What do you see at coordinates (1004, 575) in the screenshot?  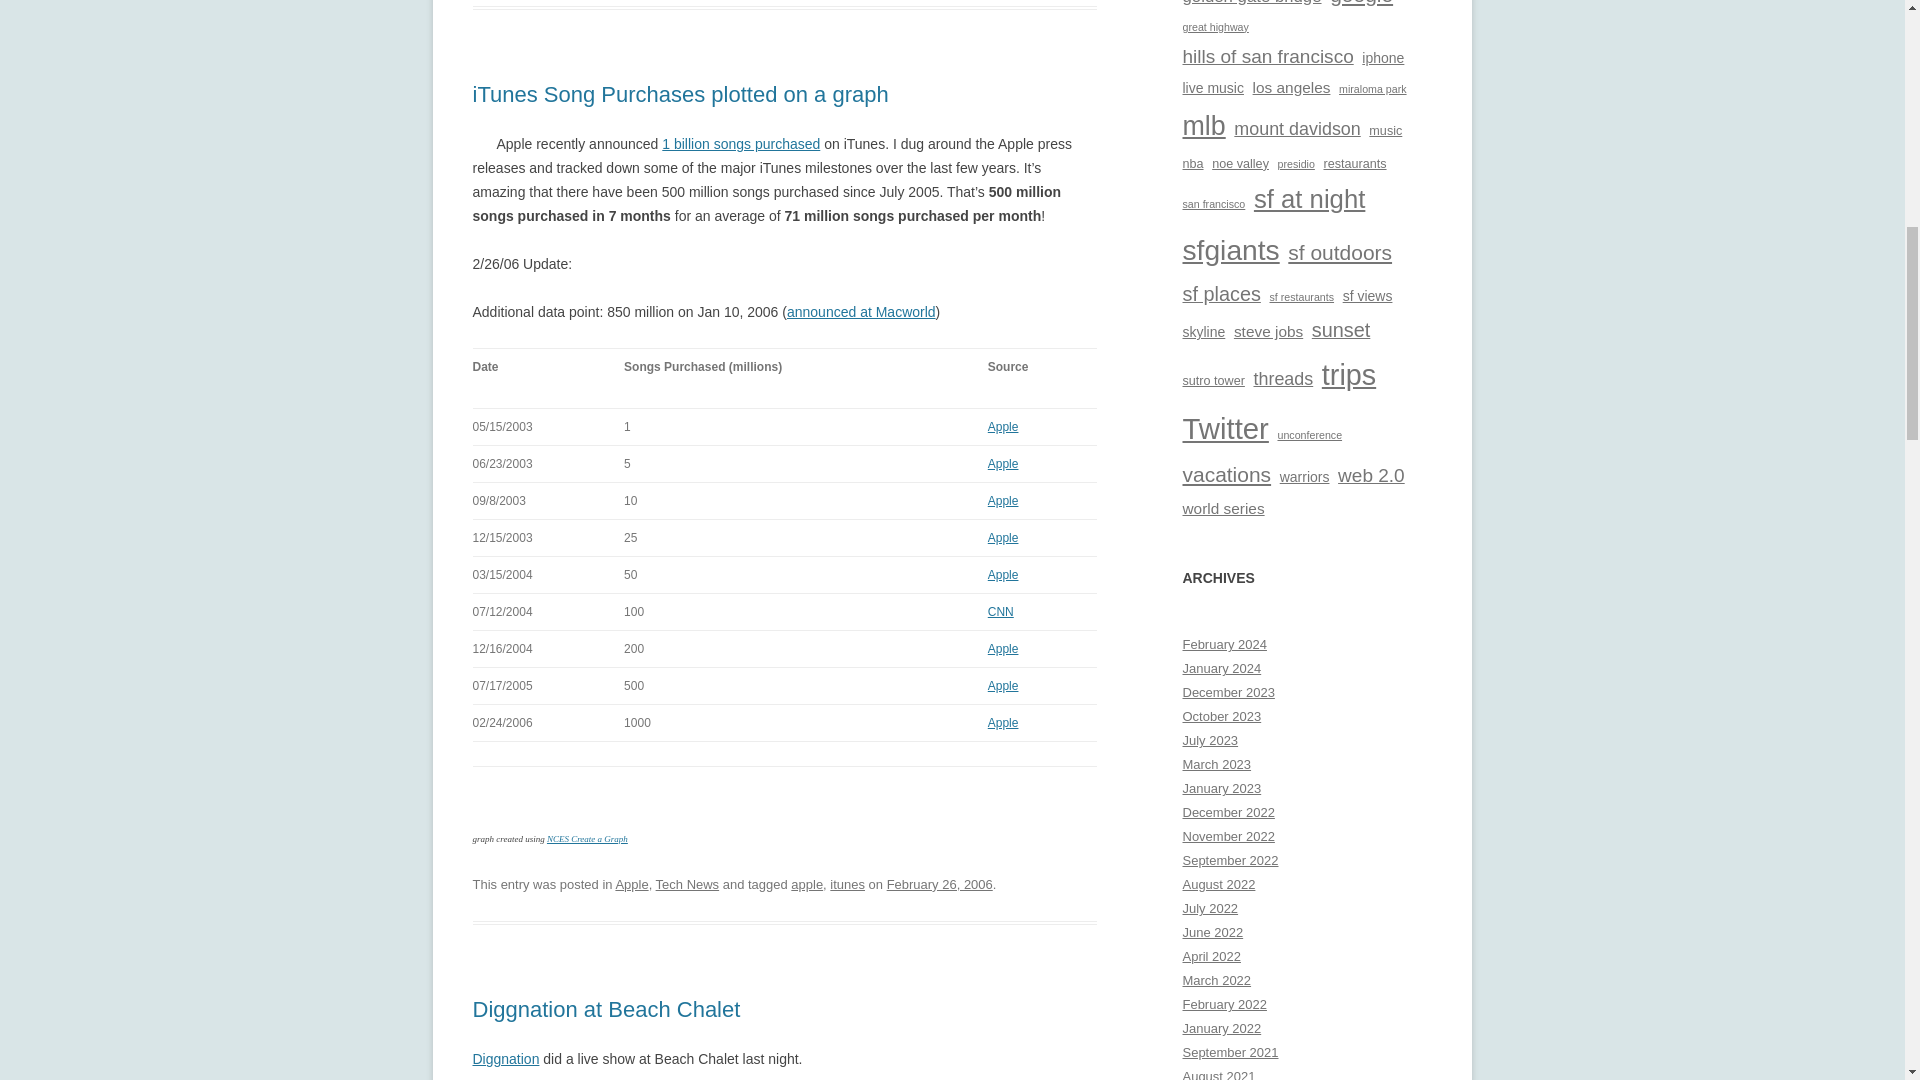 I see `Apple` at bounding box center [1004, 575].